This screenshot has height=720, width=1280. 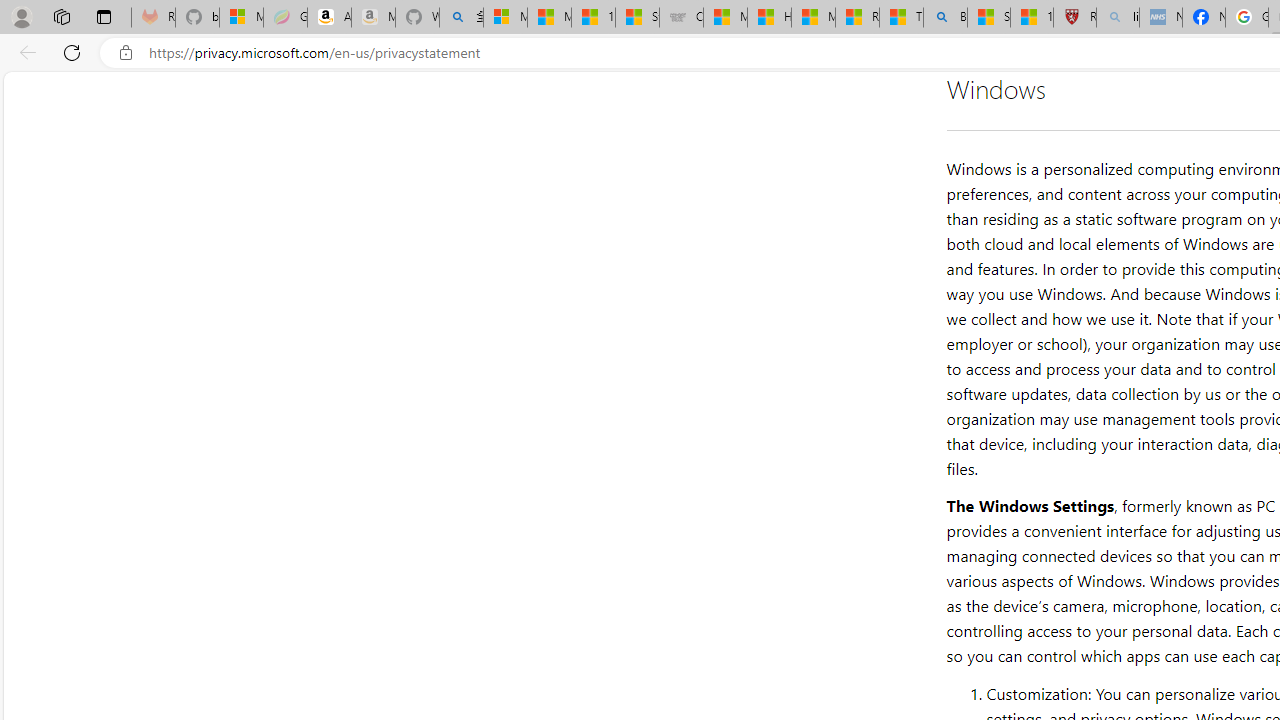 What do you see at coordinates (945, 18) in the screenshot?
I see `Bing` at bounding box center [945, 18].